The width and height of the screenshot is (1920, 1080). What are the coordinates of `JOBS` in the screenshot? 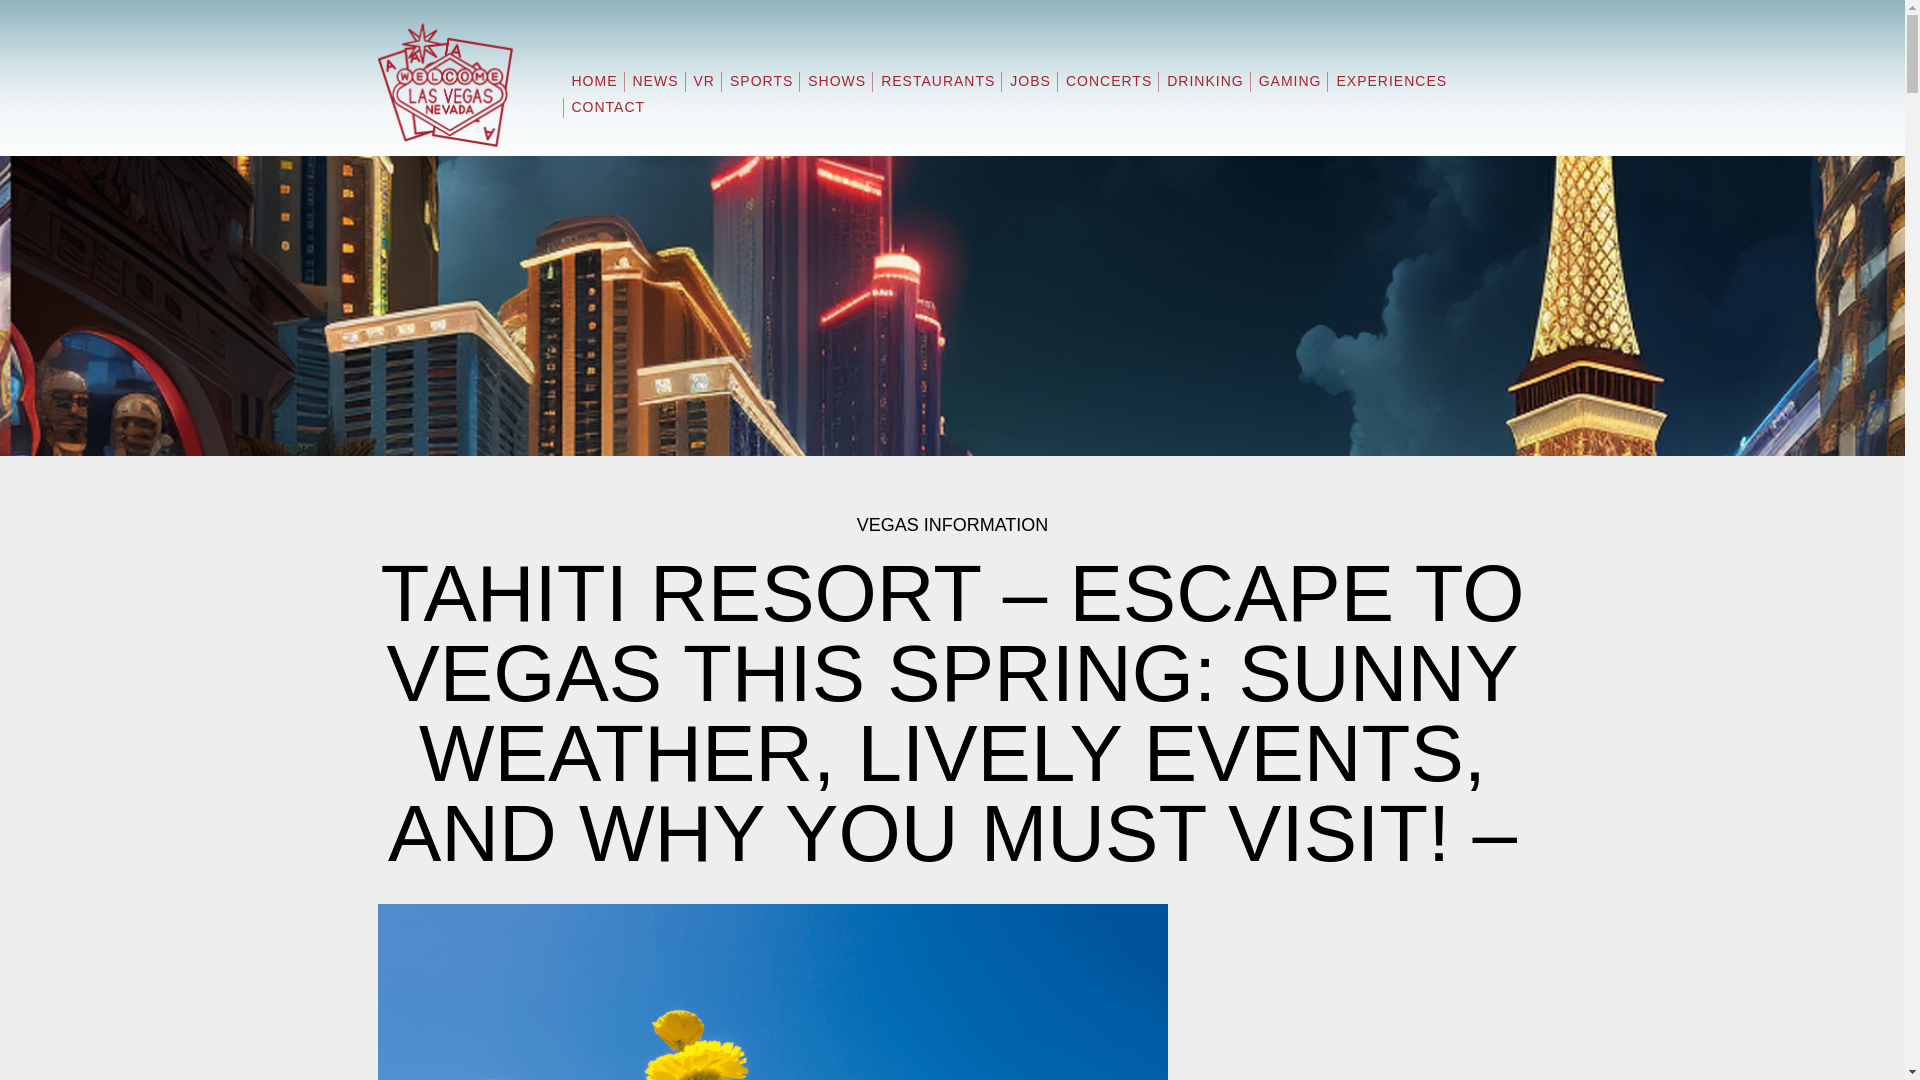 It's located at (1030, 88).